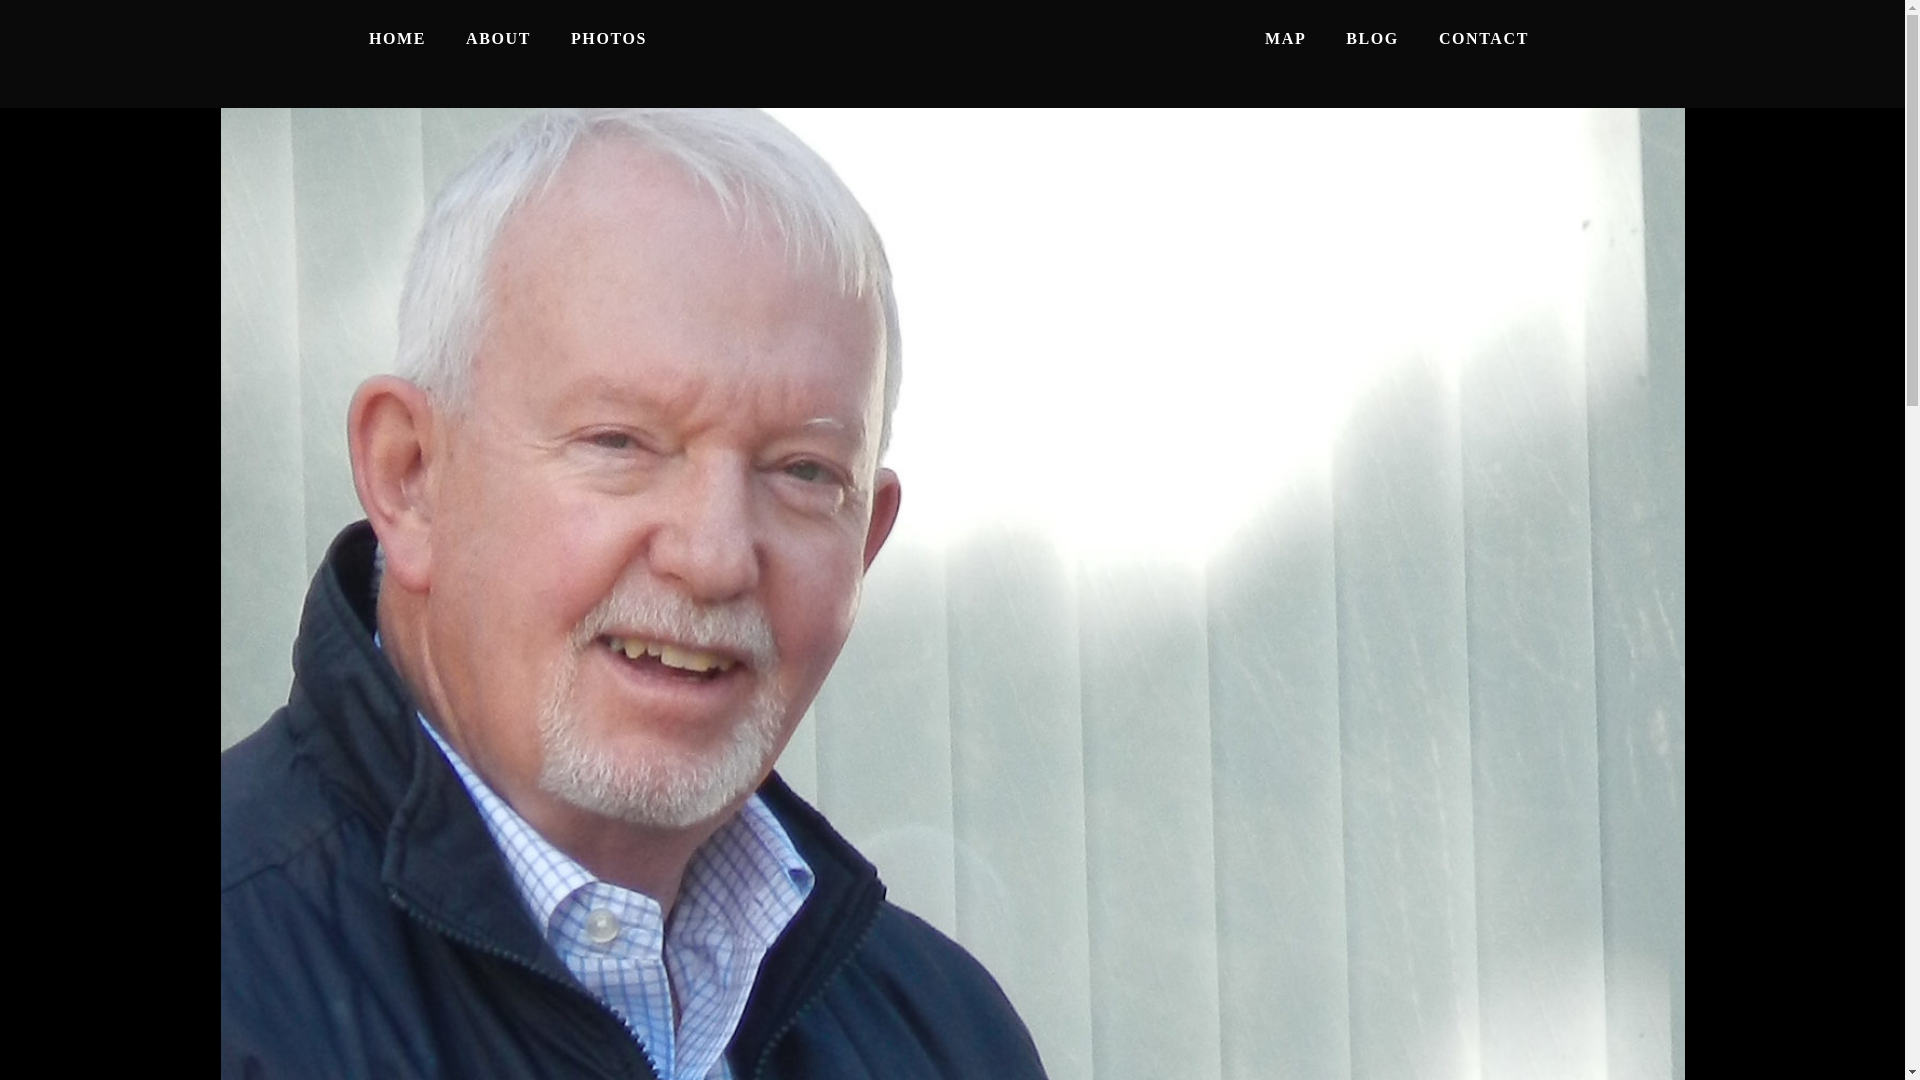 This screenshot has height=1080, width=1920. I want to click on HOME, so click(397, 38).